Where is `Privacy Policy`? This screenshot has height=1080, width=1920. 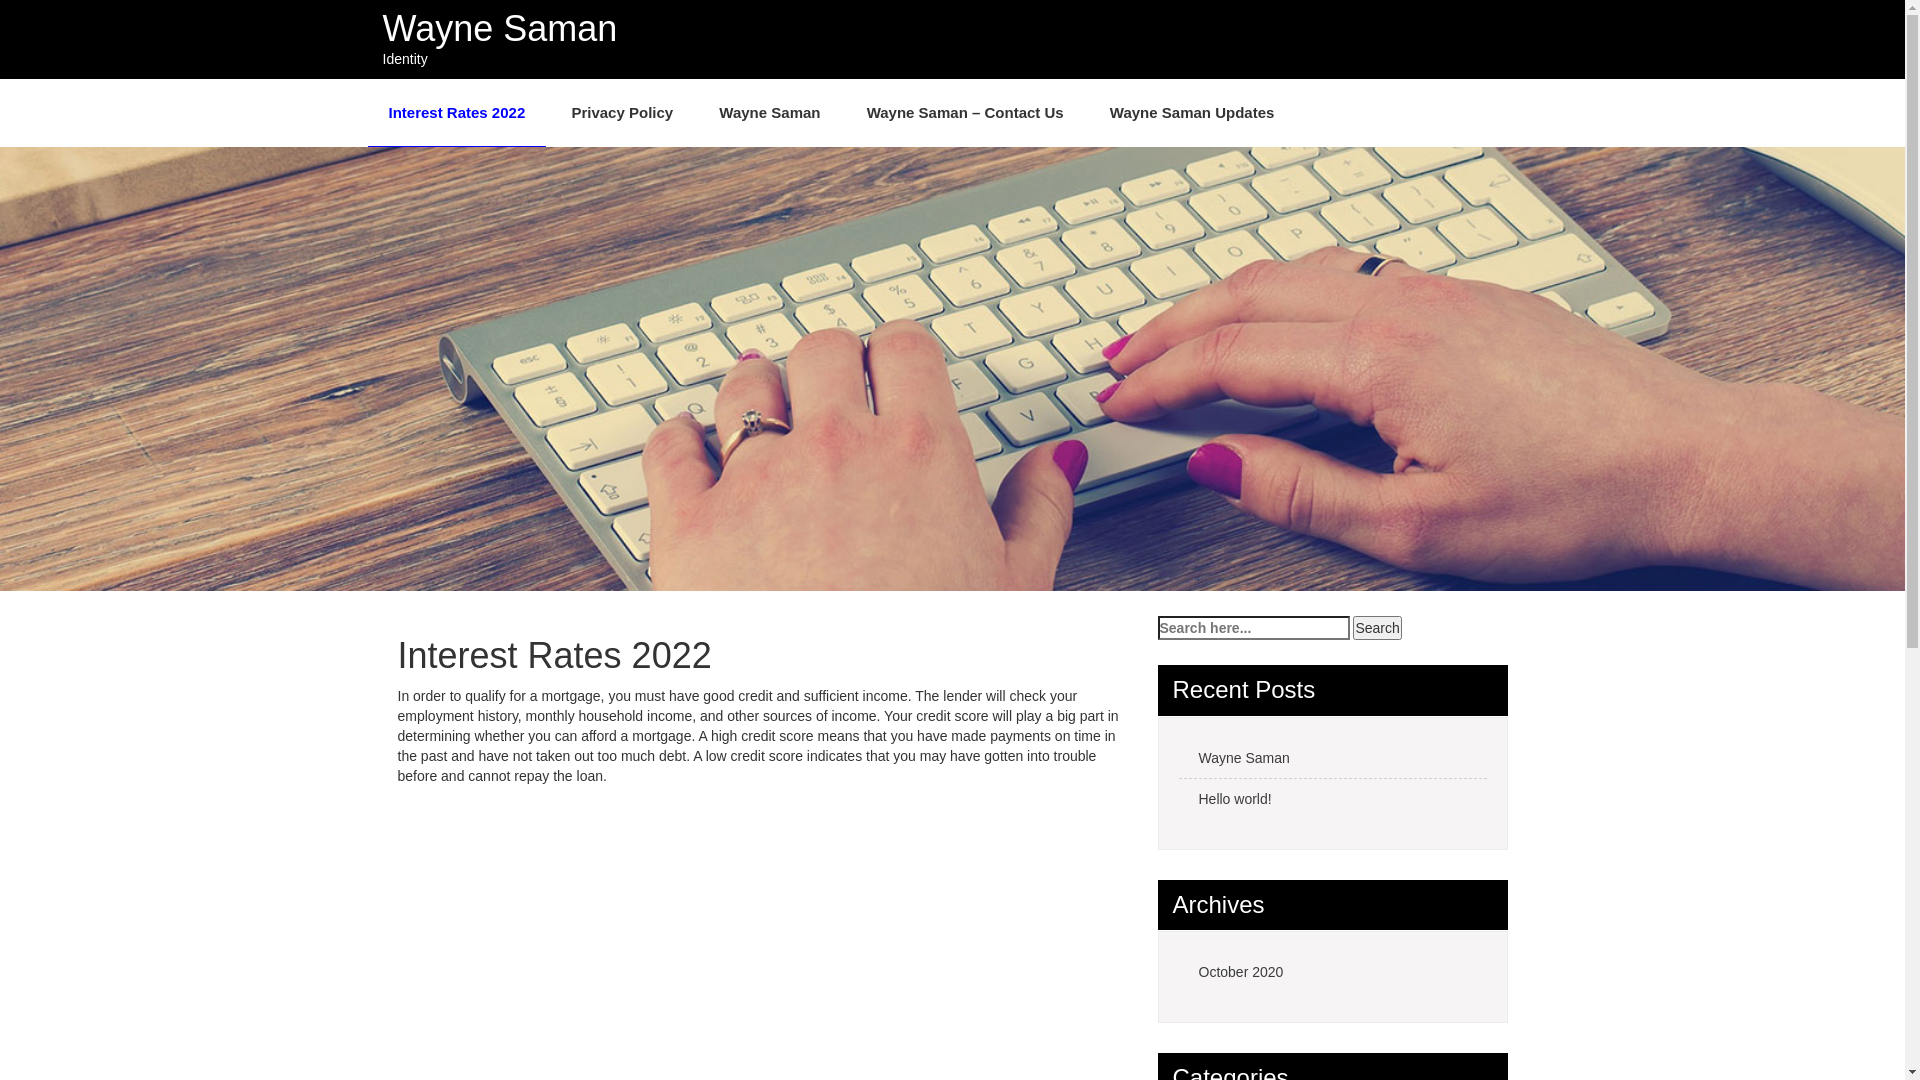 Privacy Policy is located at coordinates (622, 113).